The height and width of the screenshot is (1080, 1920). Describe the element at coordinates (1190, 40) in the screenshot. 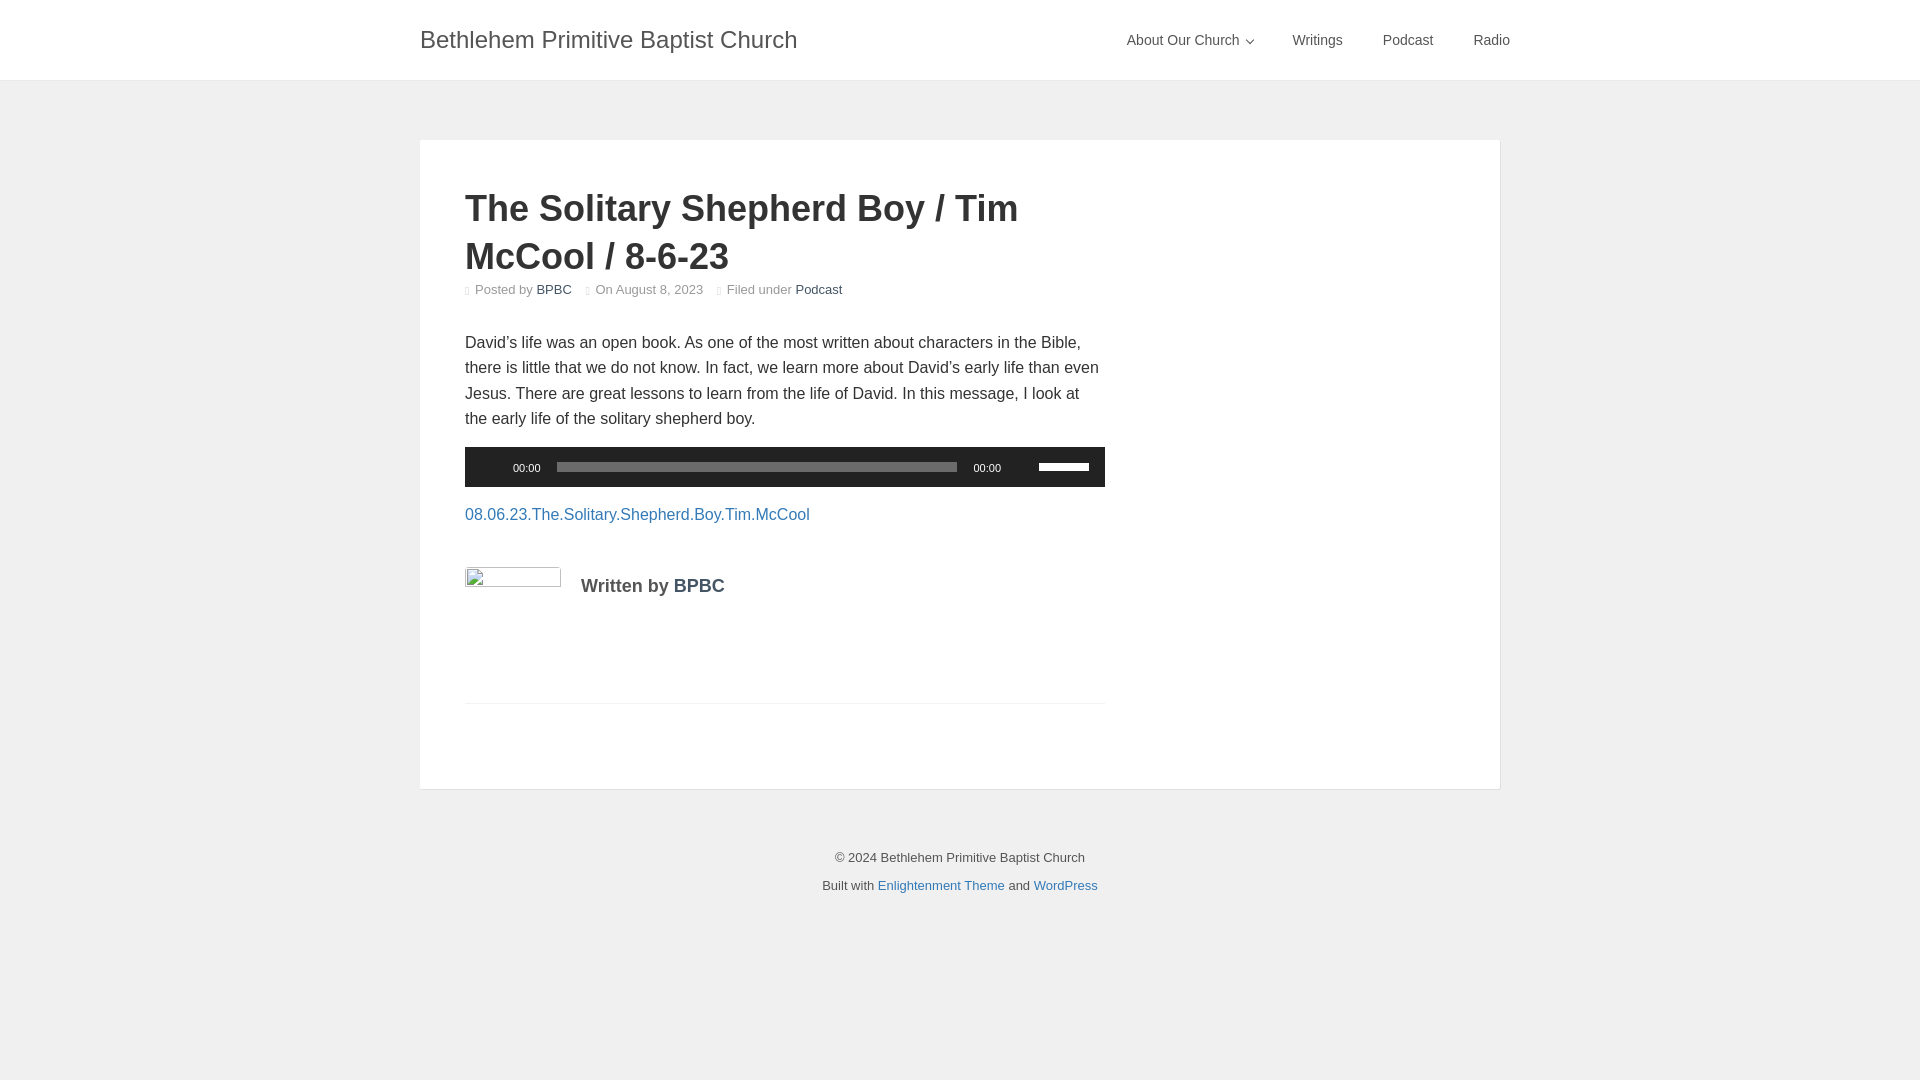

I see `About Our Church` at that location.